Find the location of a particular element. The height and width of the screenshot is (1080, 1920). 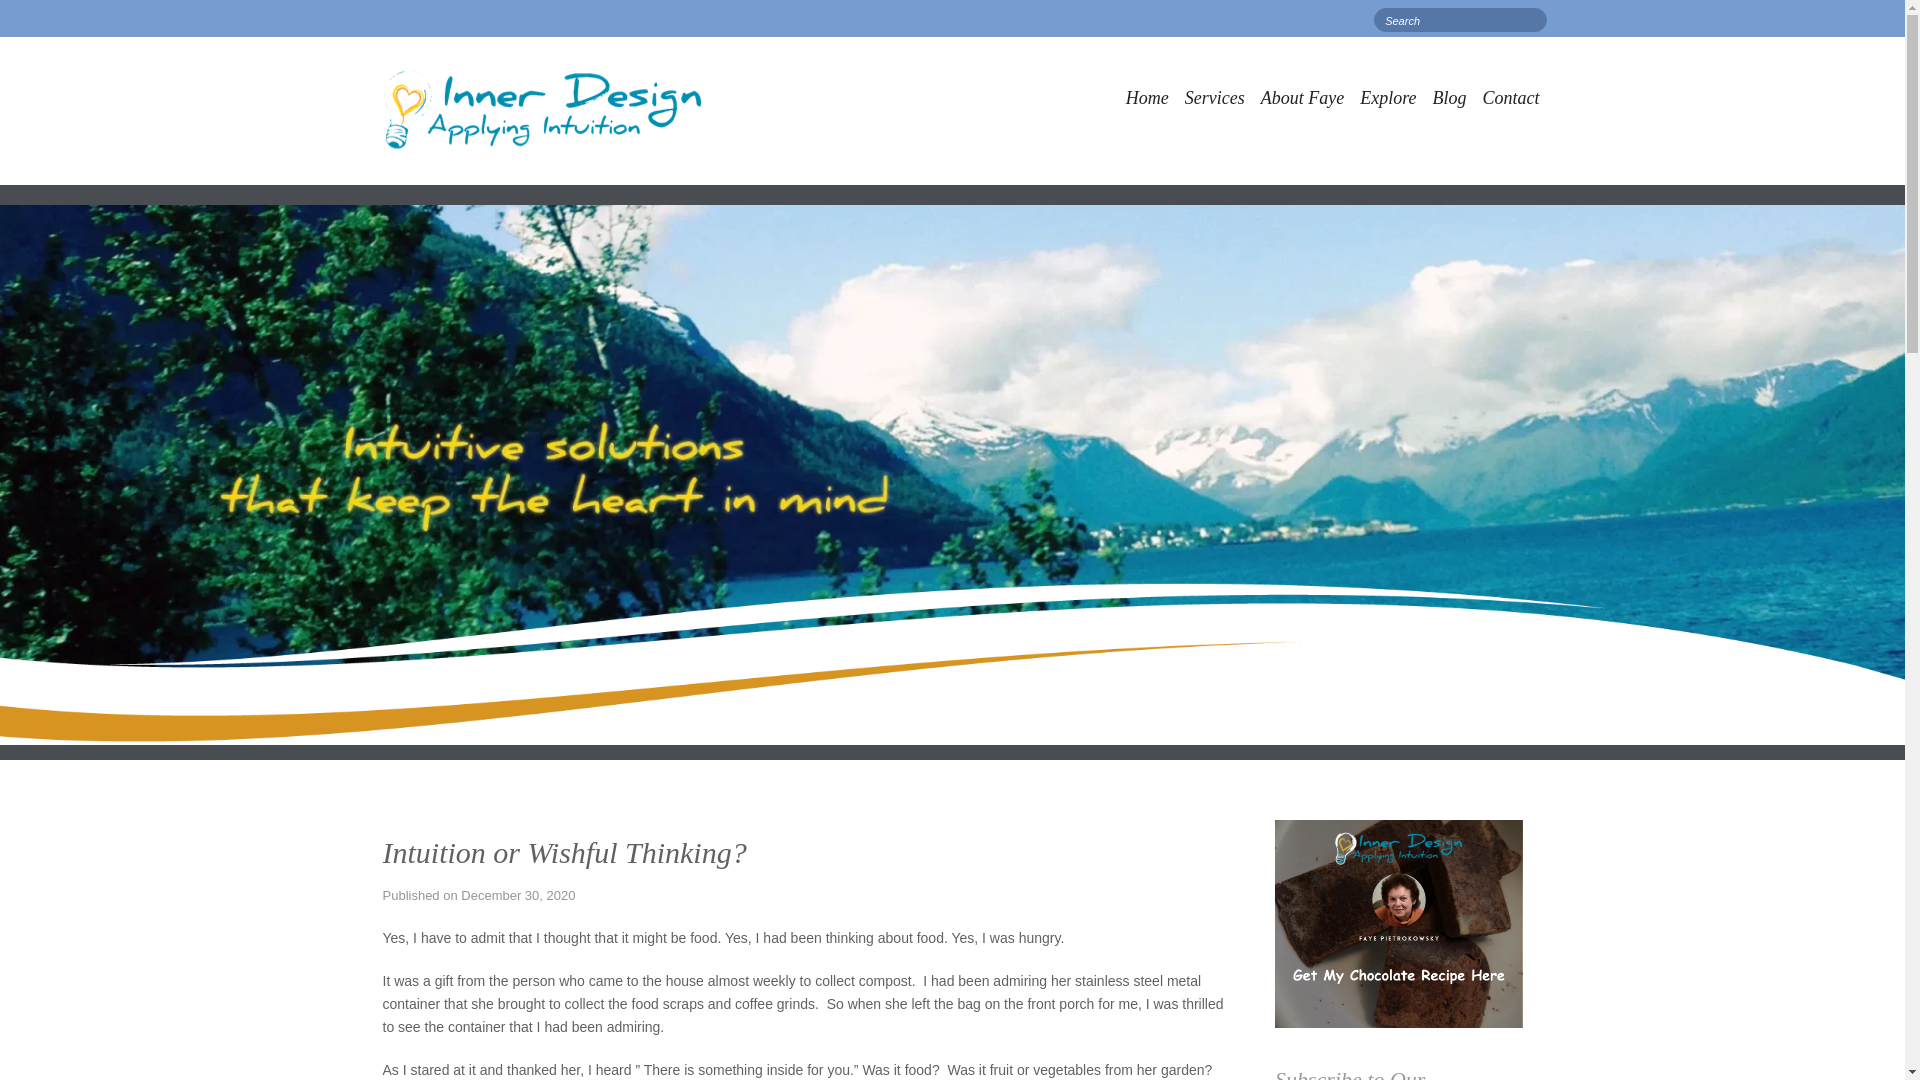

Home is located at coordinates (1449, 98).